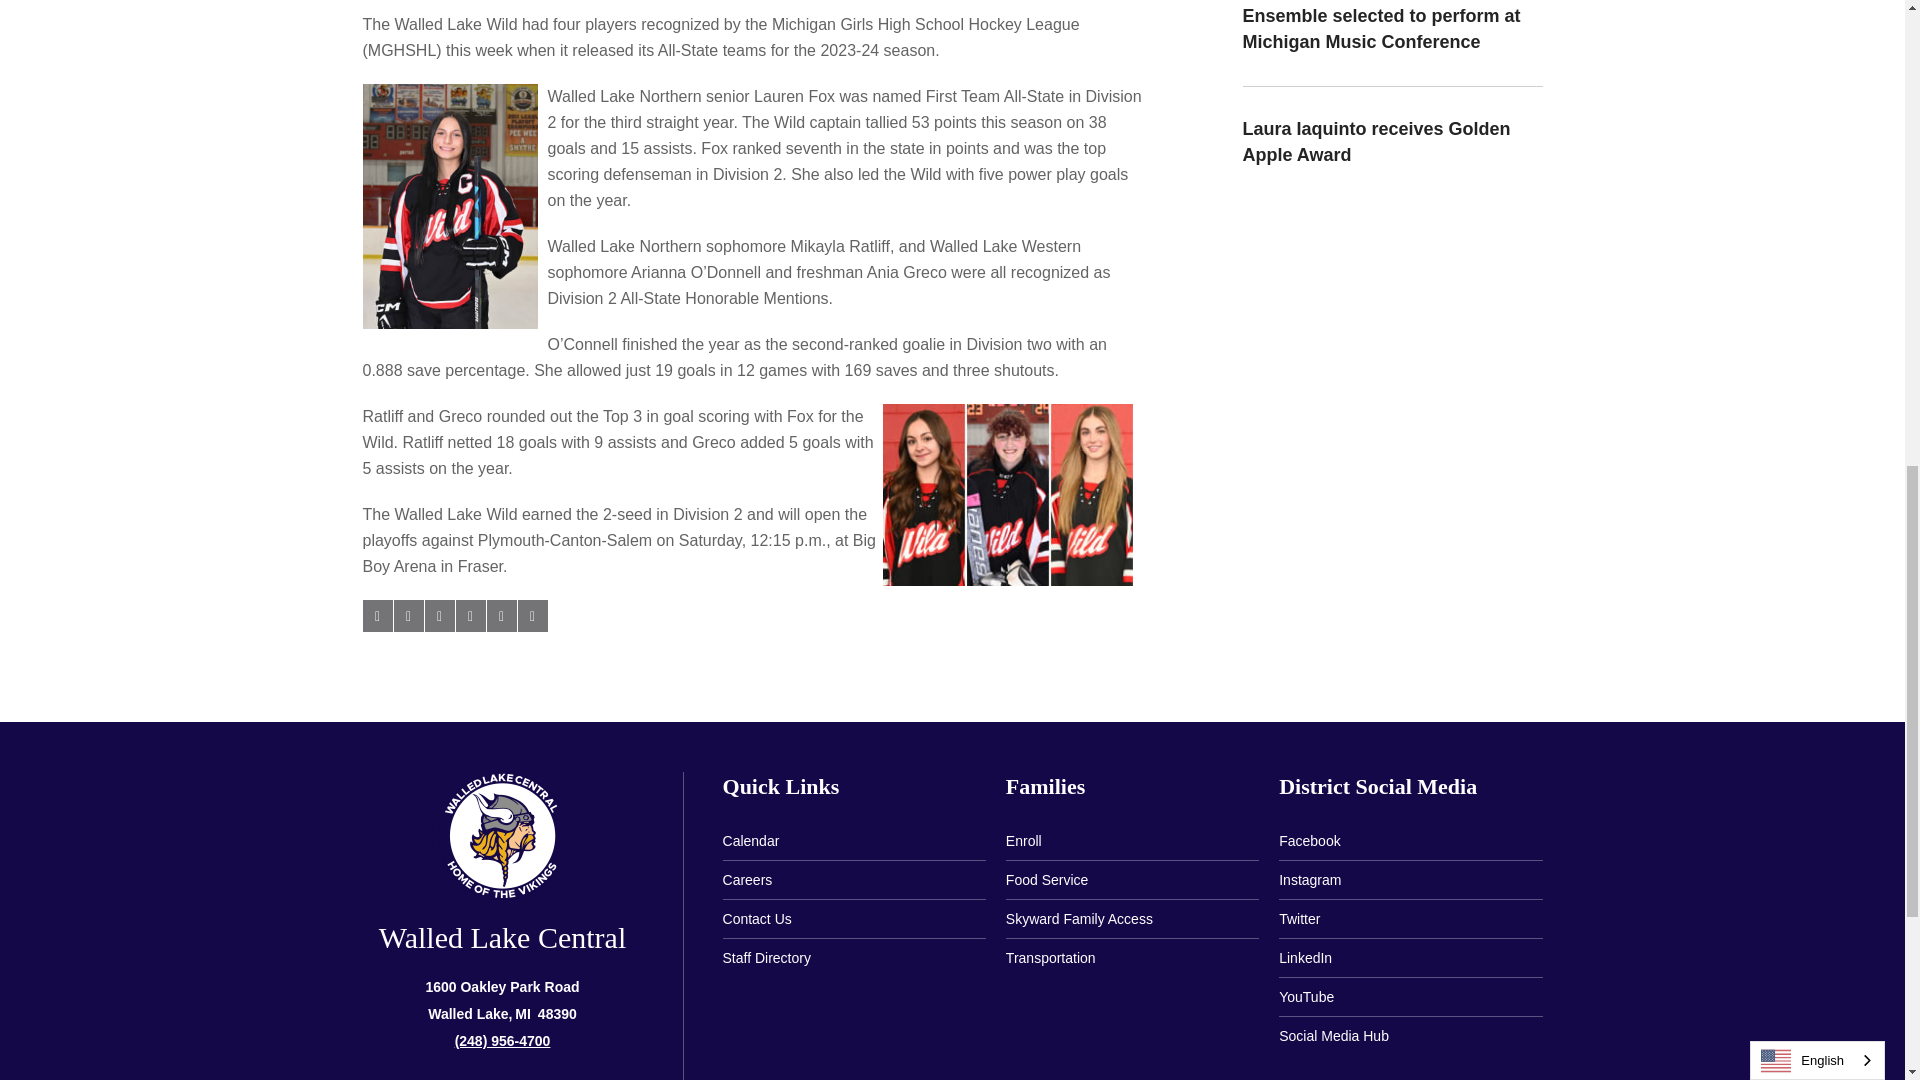 This screenshot has height=1080, width=1920. I want to click on Share to Facebook, so click(376, 616).